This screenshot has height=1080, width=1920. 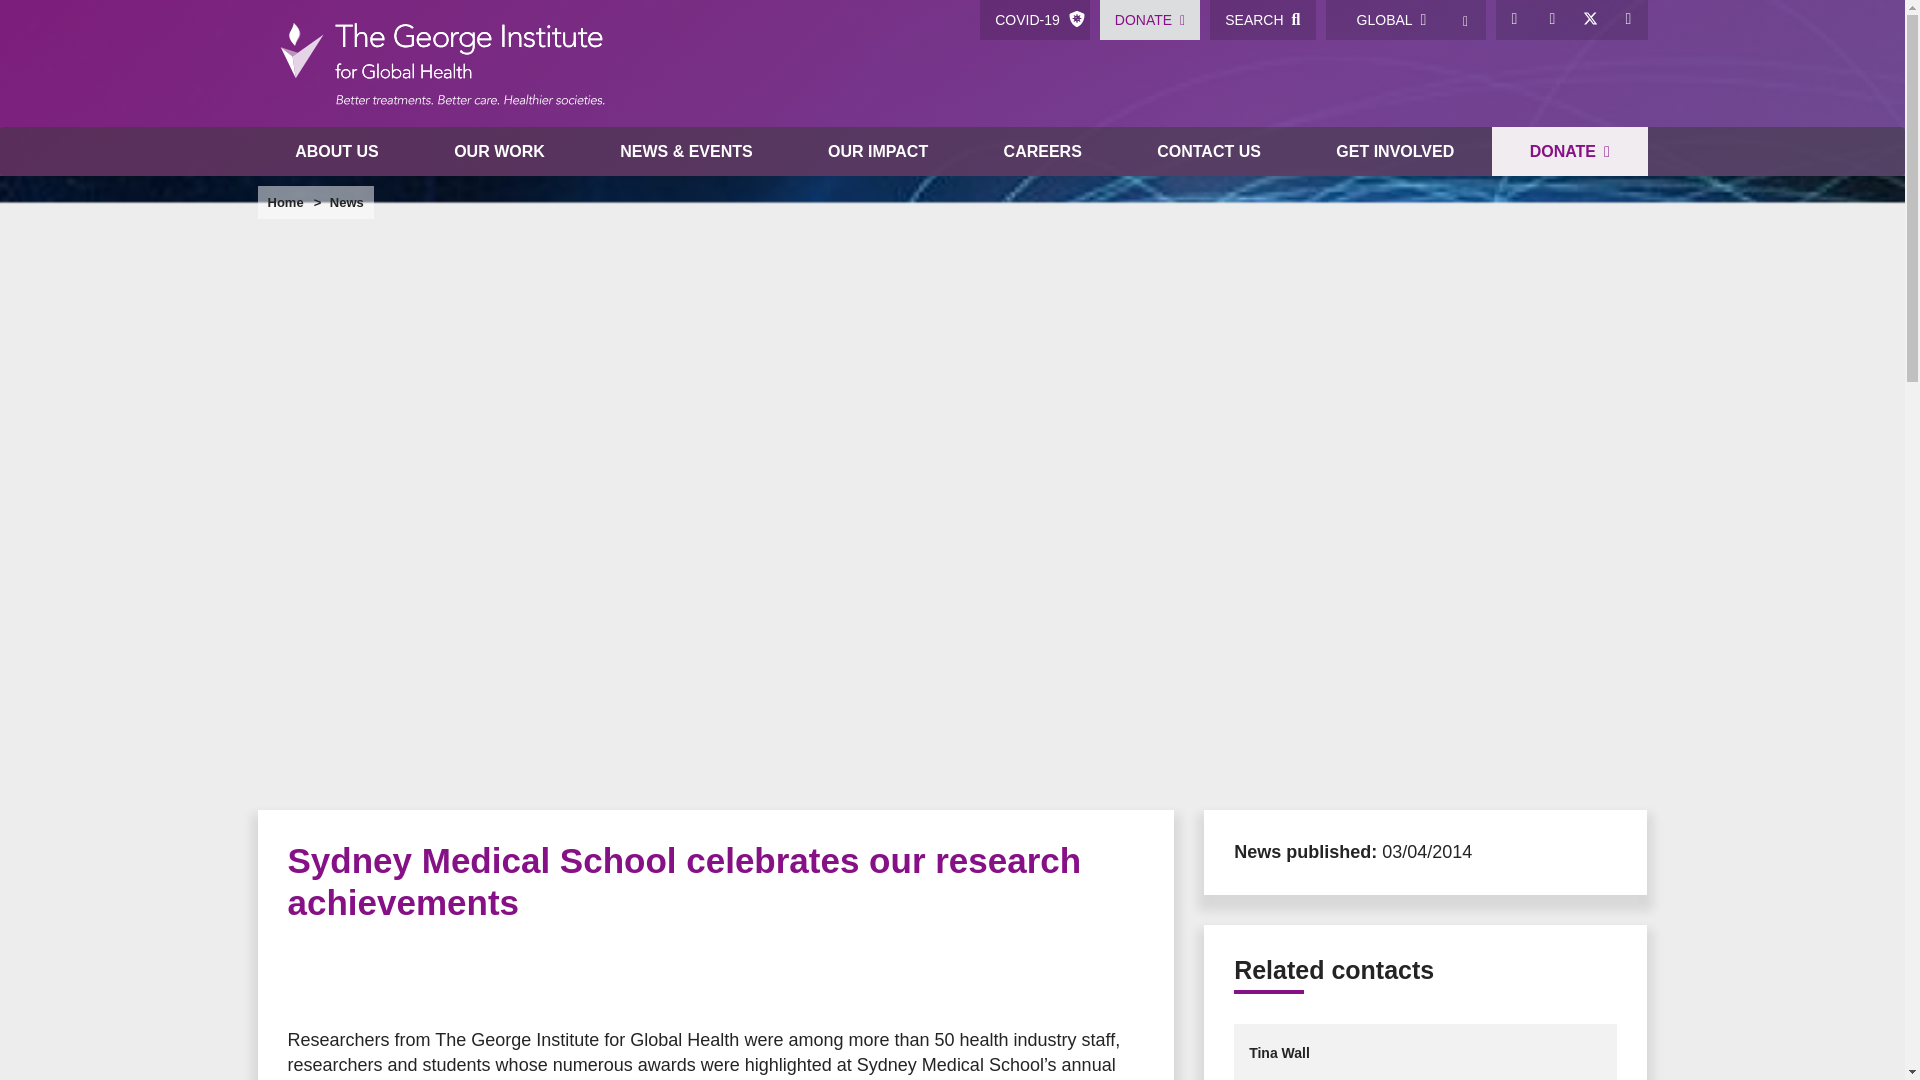 I want to click on Skip to main content, so click(x=952, y=2).